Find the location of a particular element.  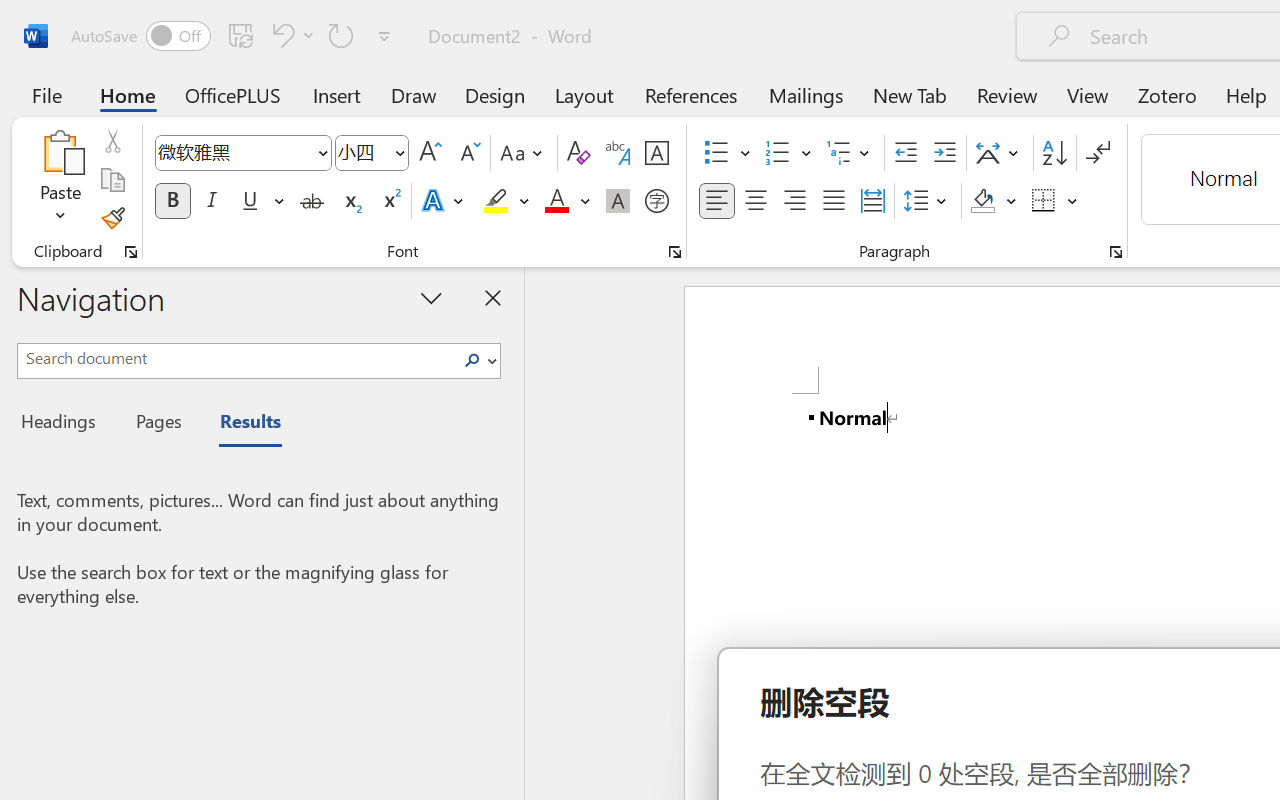

Zotero is located at coordinates (1166, 94).